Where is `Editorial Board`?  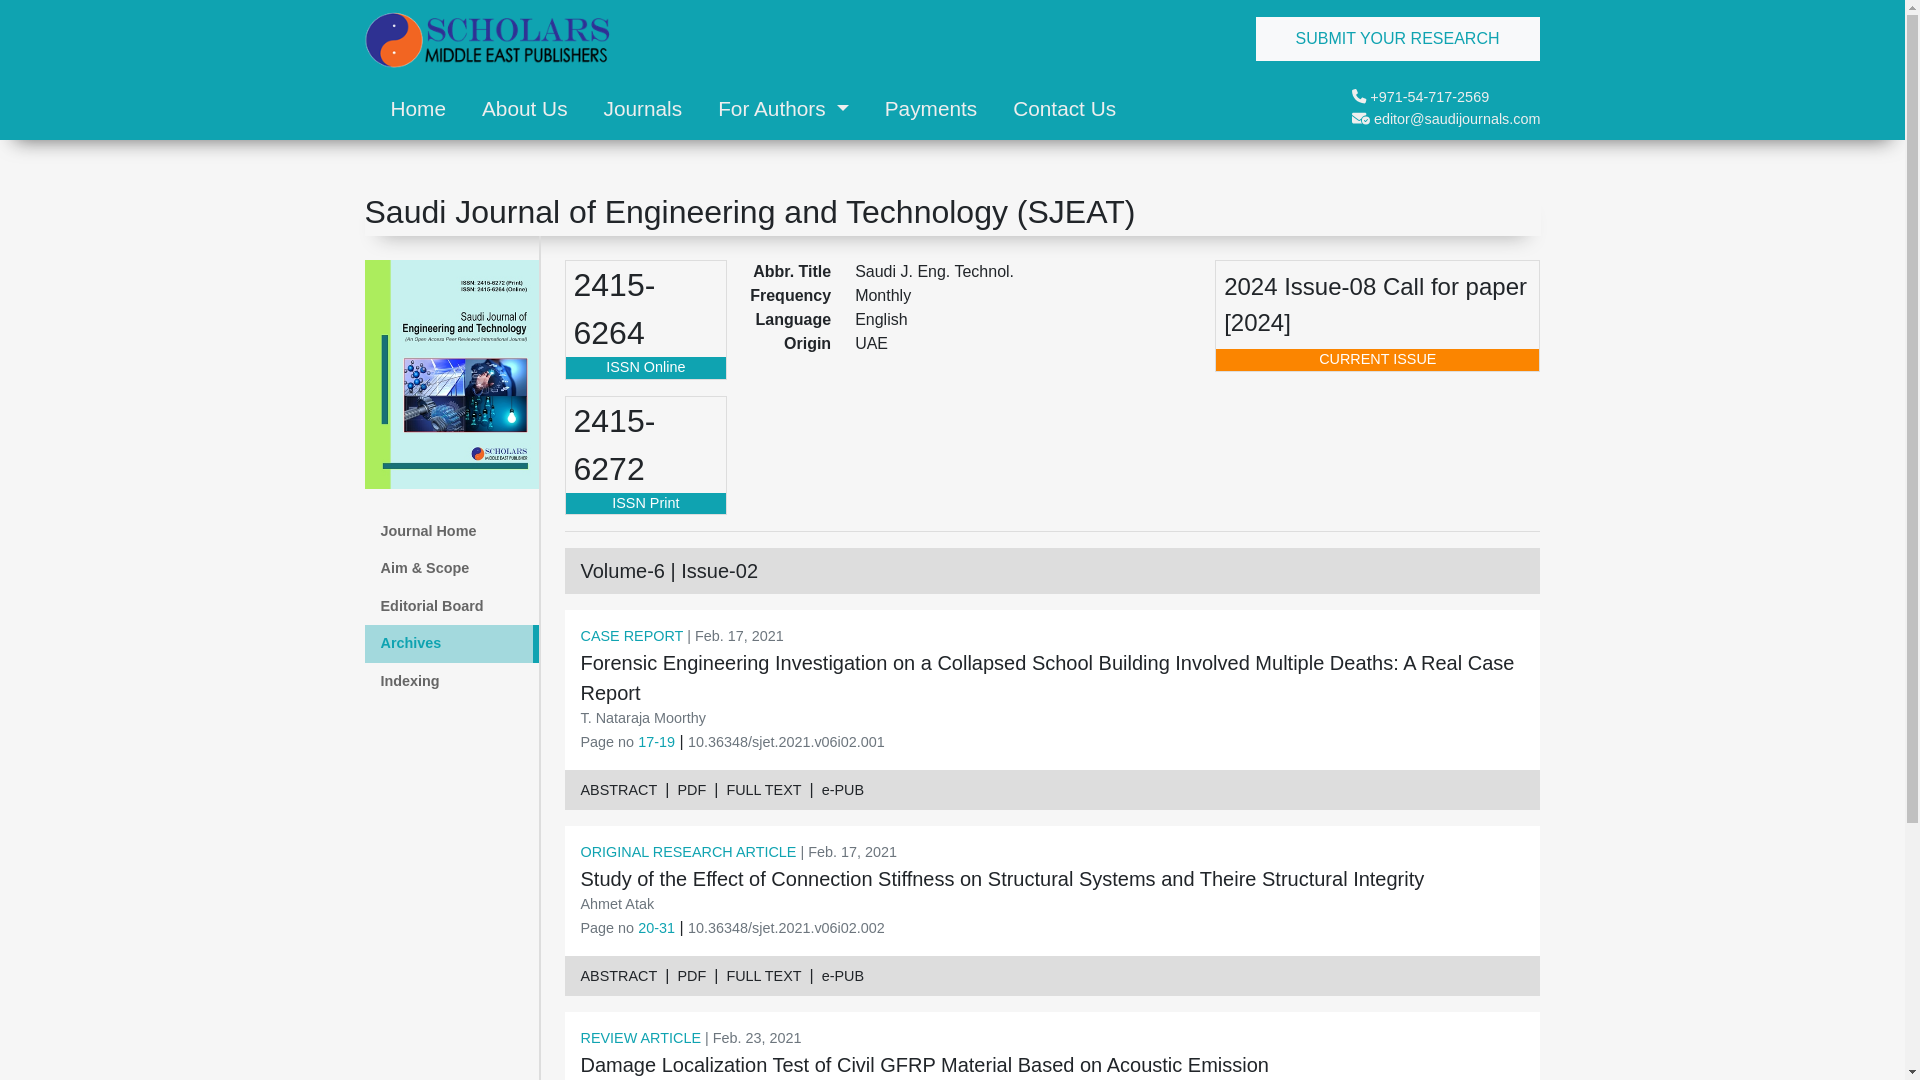 Editorial Board is located at coordinates (450, 606).